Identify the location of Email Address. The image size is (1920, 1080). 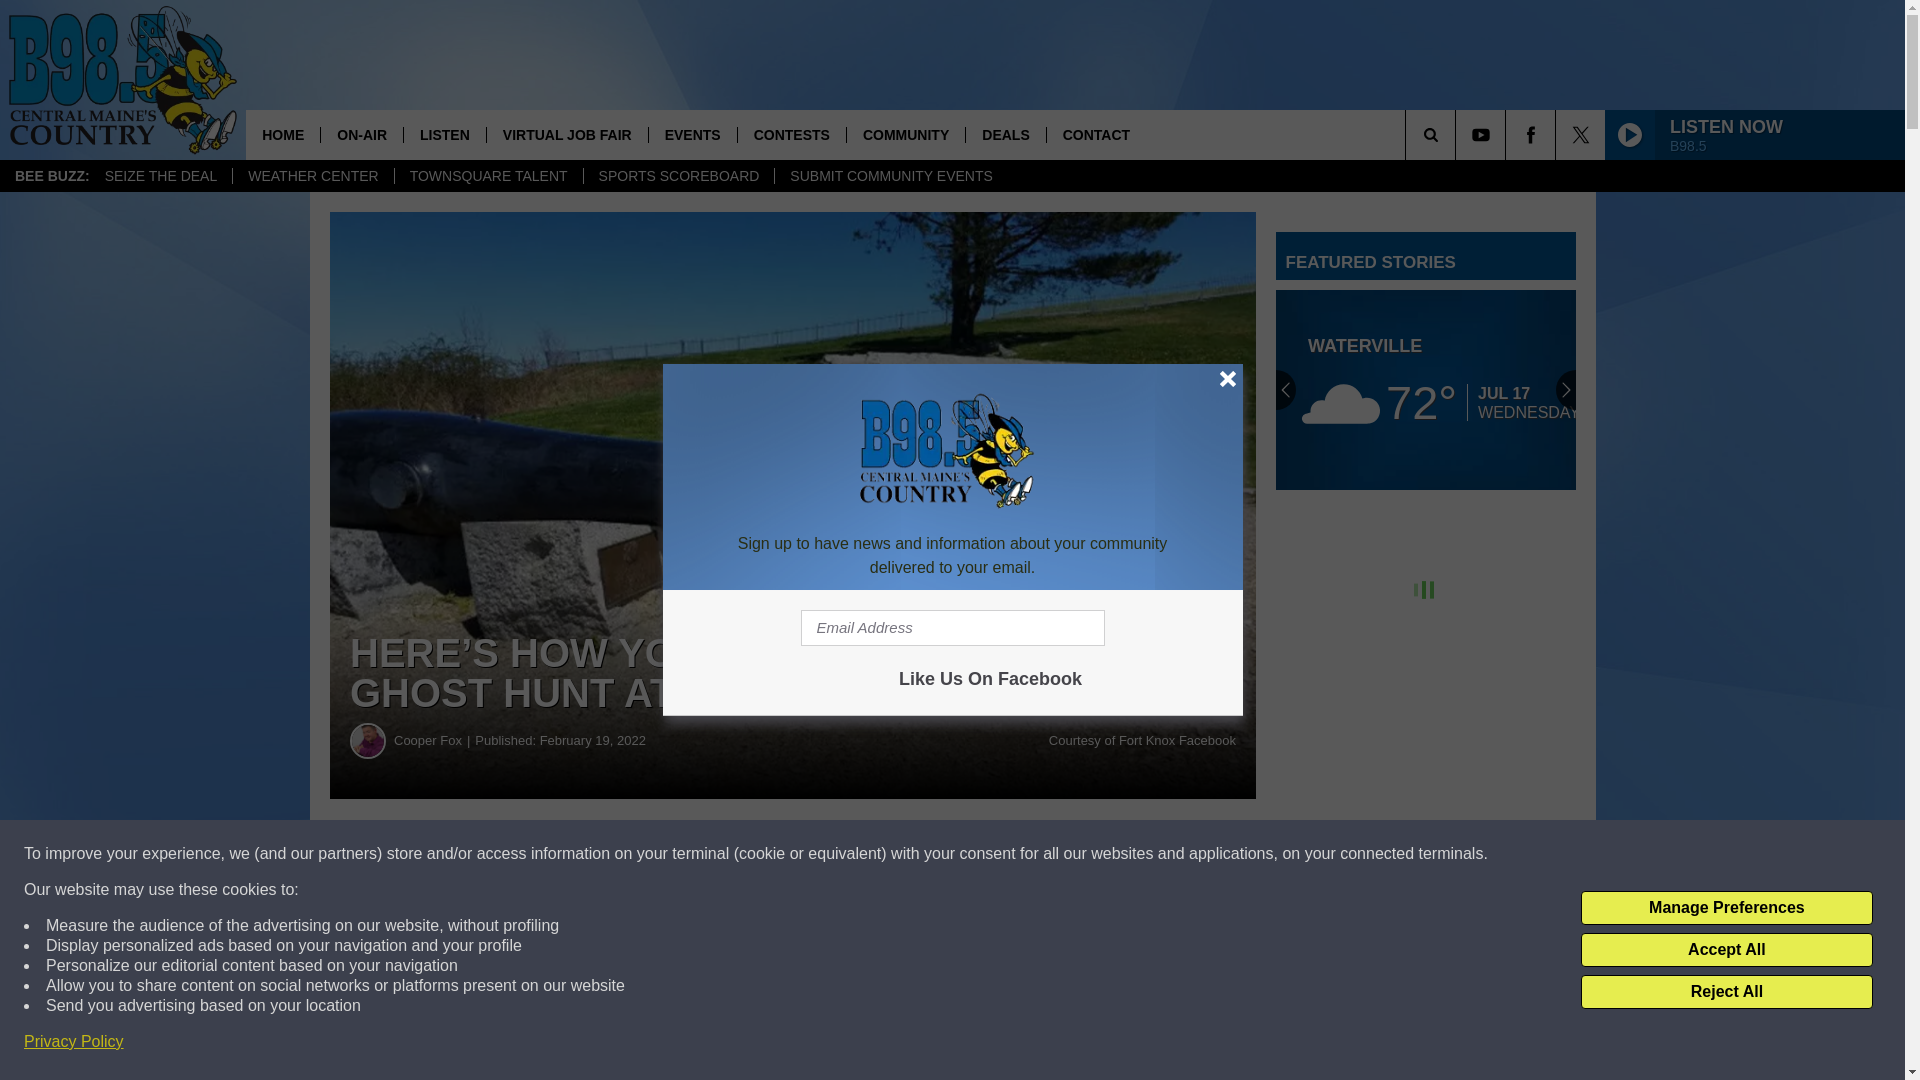
(952, 628).